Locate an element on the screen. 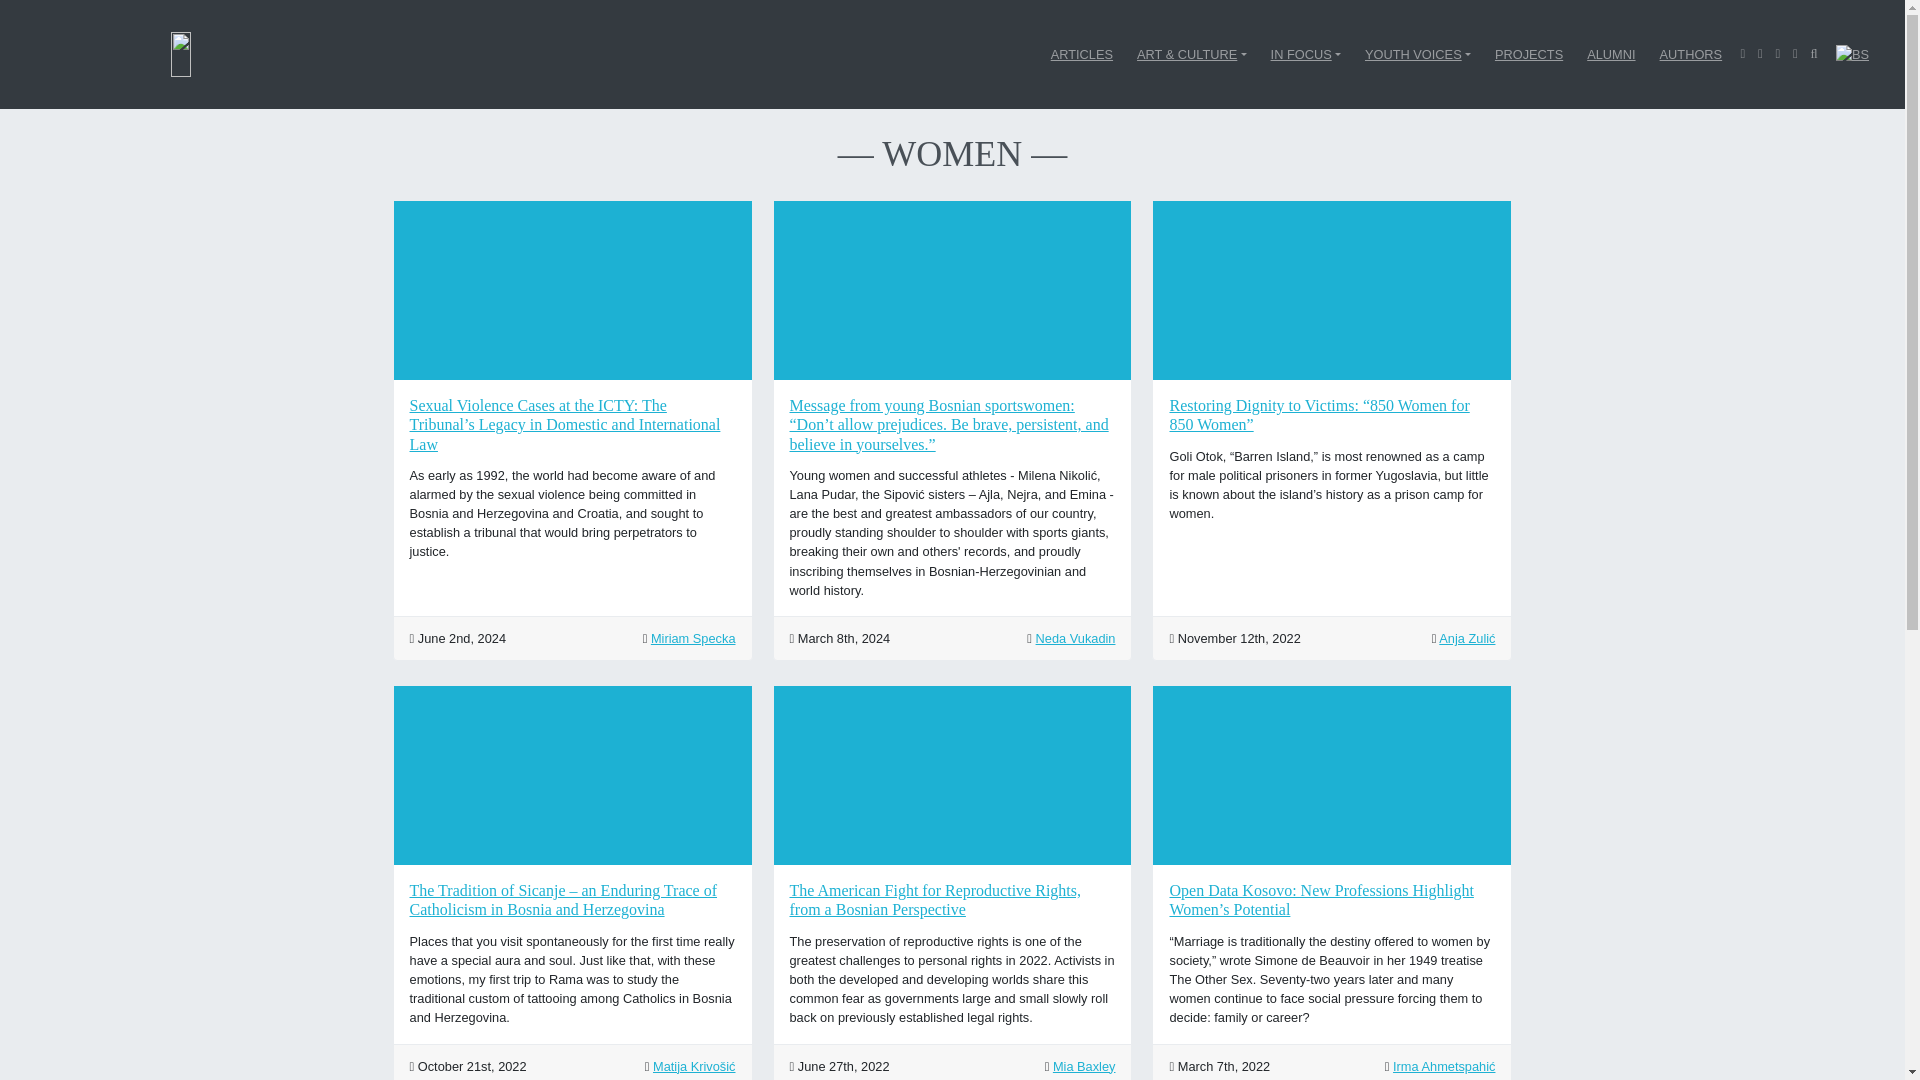 The width and height of the screenshot is (1920, 1080). ALUMNI is located at coordinates (1610, 54).